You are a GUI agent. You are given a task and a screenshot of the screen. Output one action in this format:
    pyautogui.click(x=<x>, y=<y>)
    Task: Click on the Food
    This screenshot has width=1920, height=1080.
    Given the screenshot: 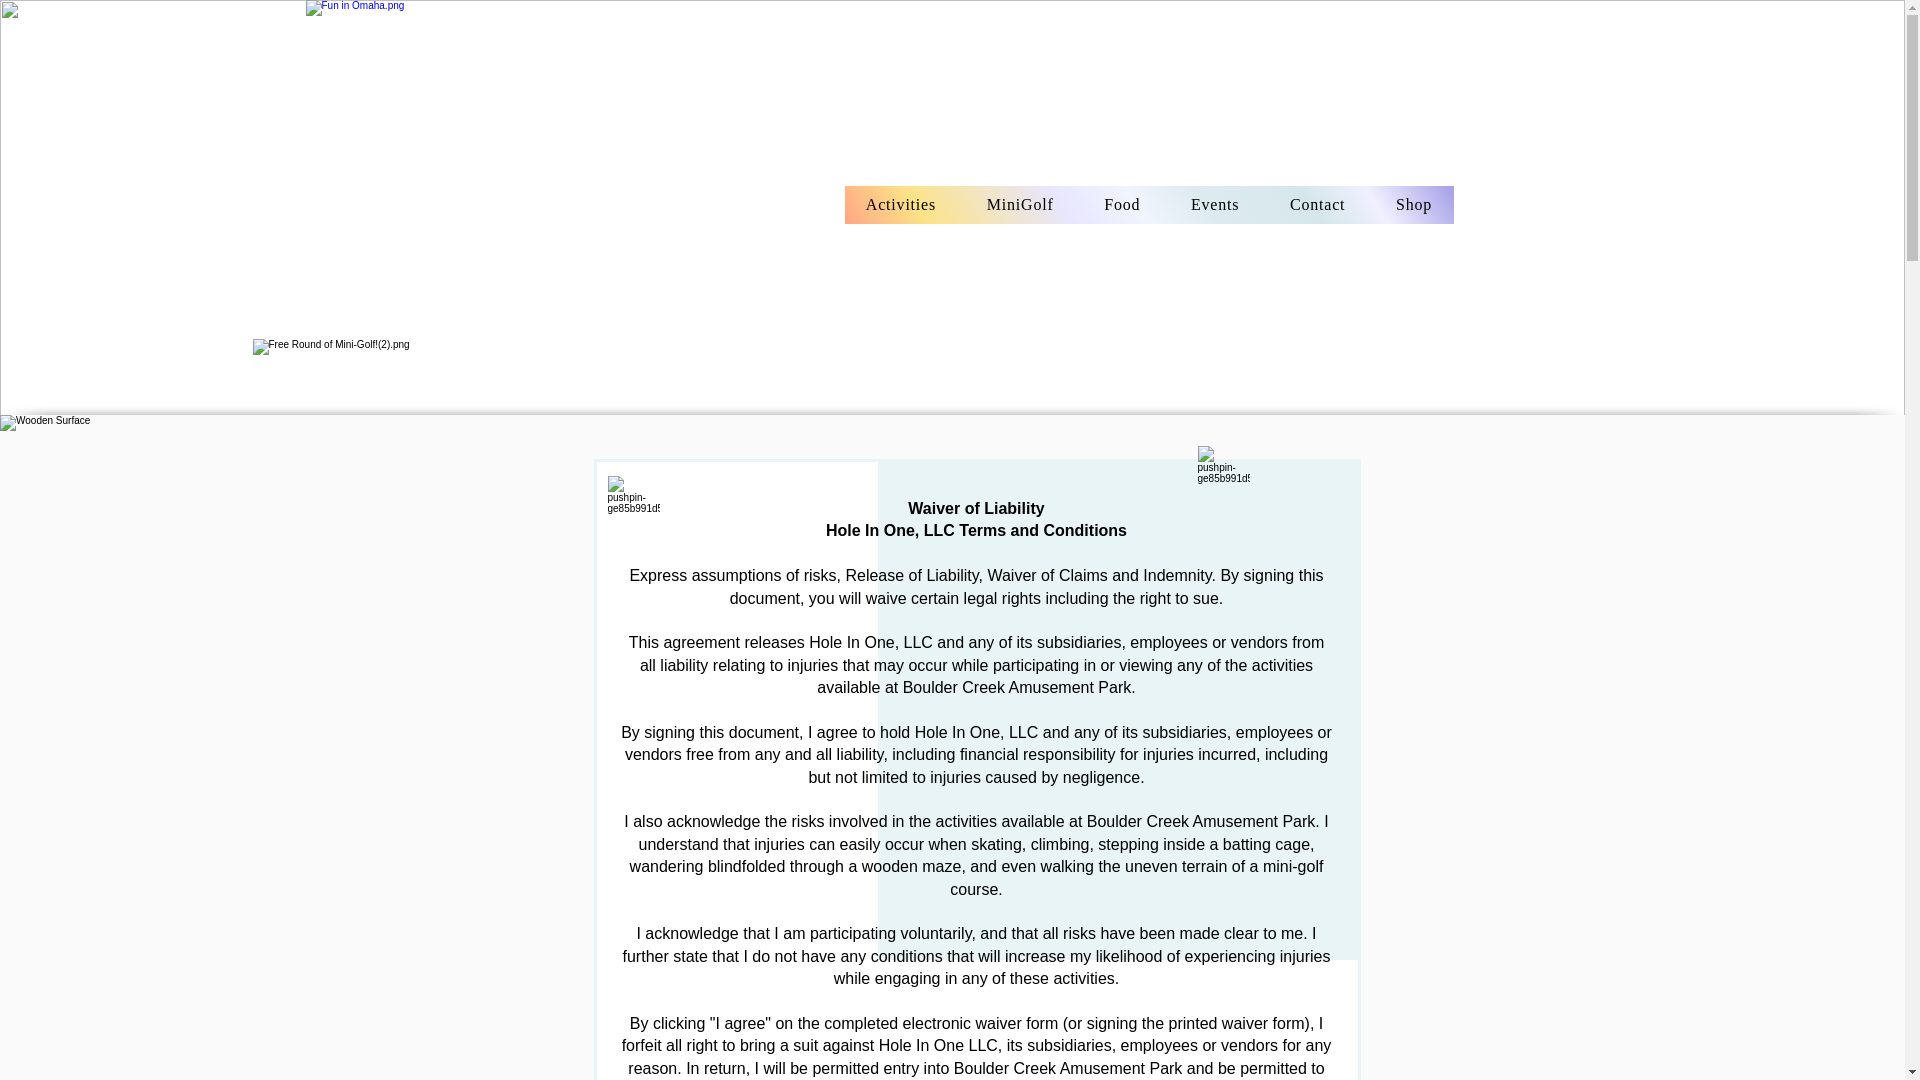 What is the action you would take?
    pyautogui.click(x=1122, y=204)
    